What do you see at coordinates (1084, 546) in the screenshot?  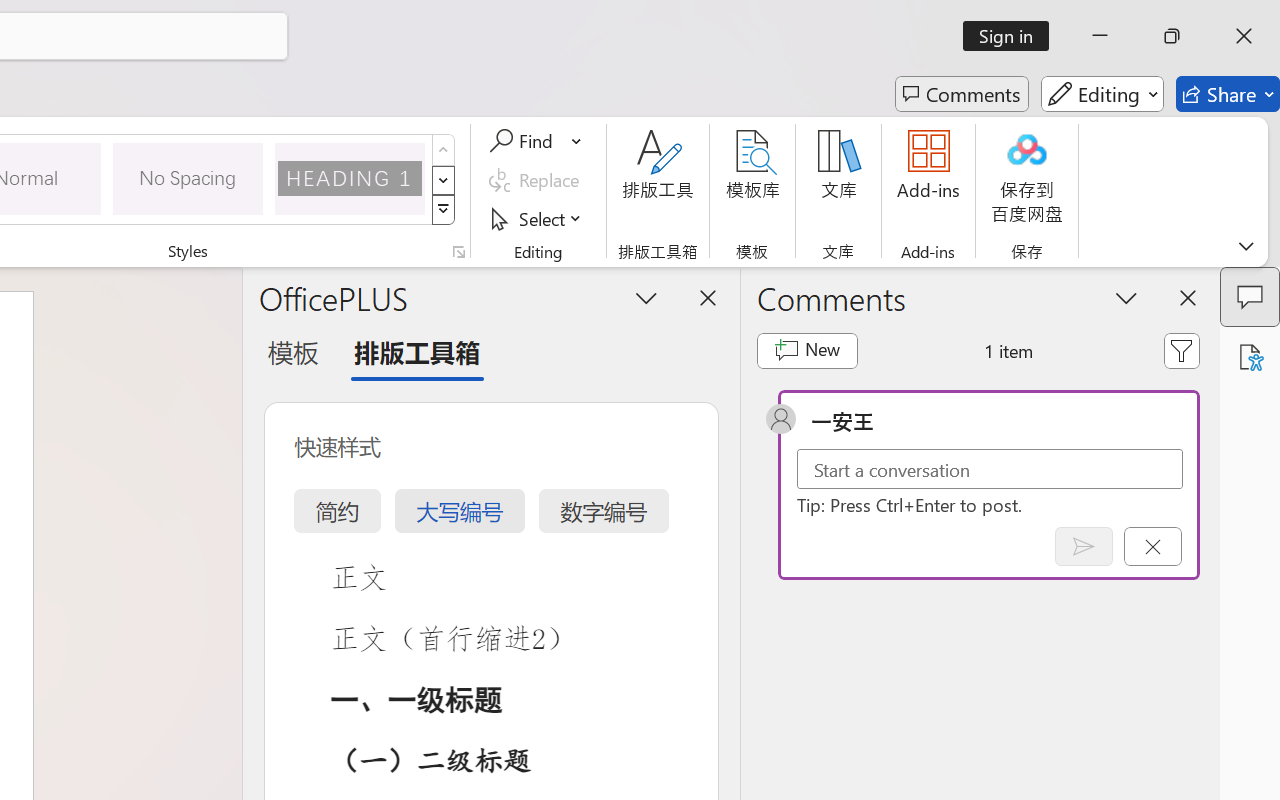 I see `Post comment (Ctrl + Enter)` at bounding box center [1084, 546].